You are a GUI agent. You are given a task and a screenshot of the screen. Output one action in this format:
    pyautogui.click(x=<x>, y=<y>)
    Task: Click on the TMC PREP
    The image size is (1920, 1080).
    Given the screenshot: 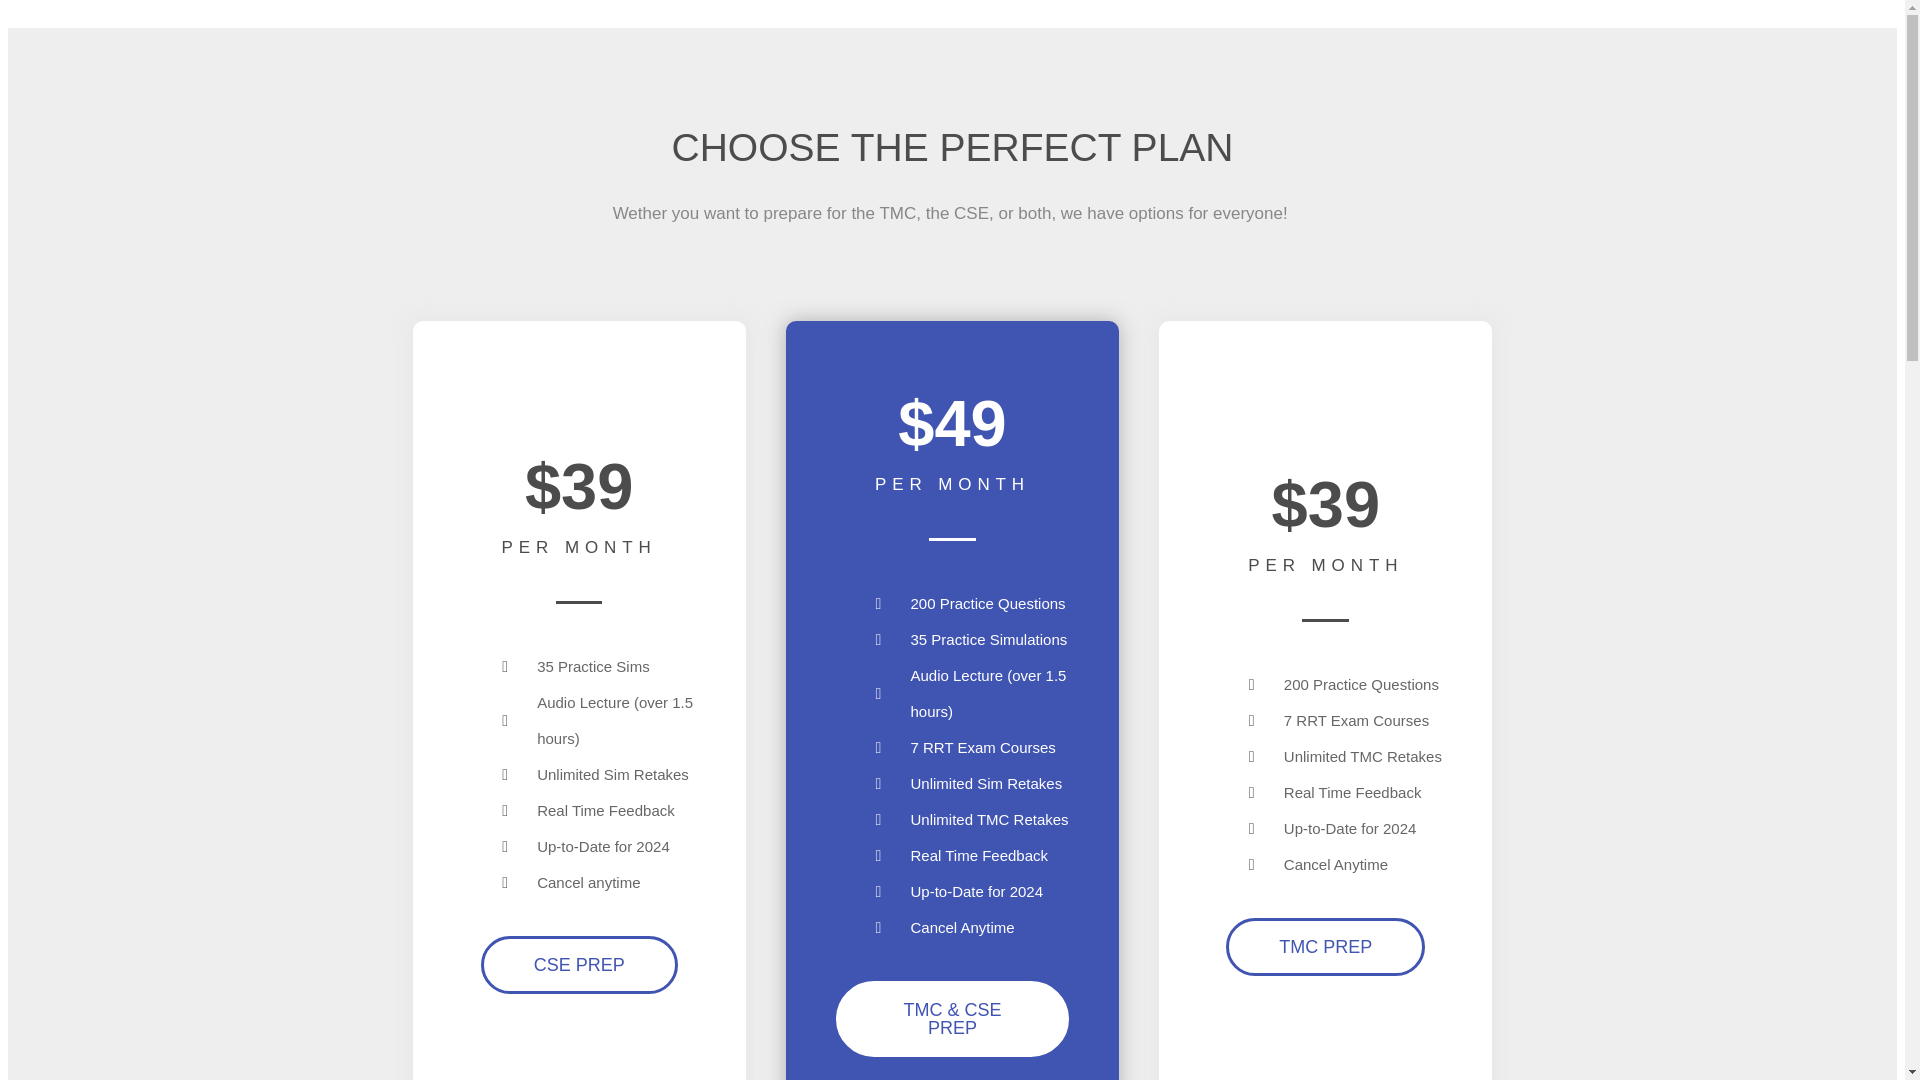 What is the action you would take?
    pyautogui.click(x=1325, y=947)
    